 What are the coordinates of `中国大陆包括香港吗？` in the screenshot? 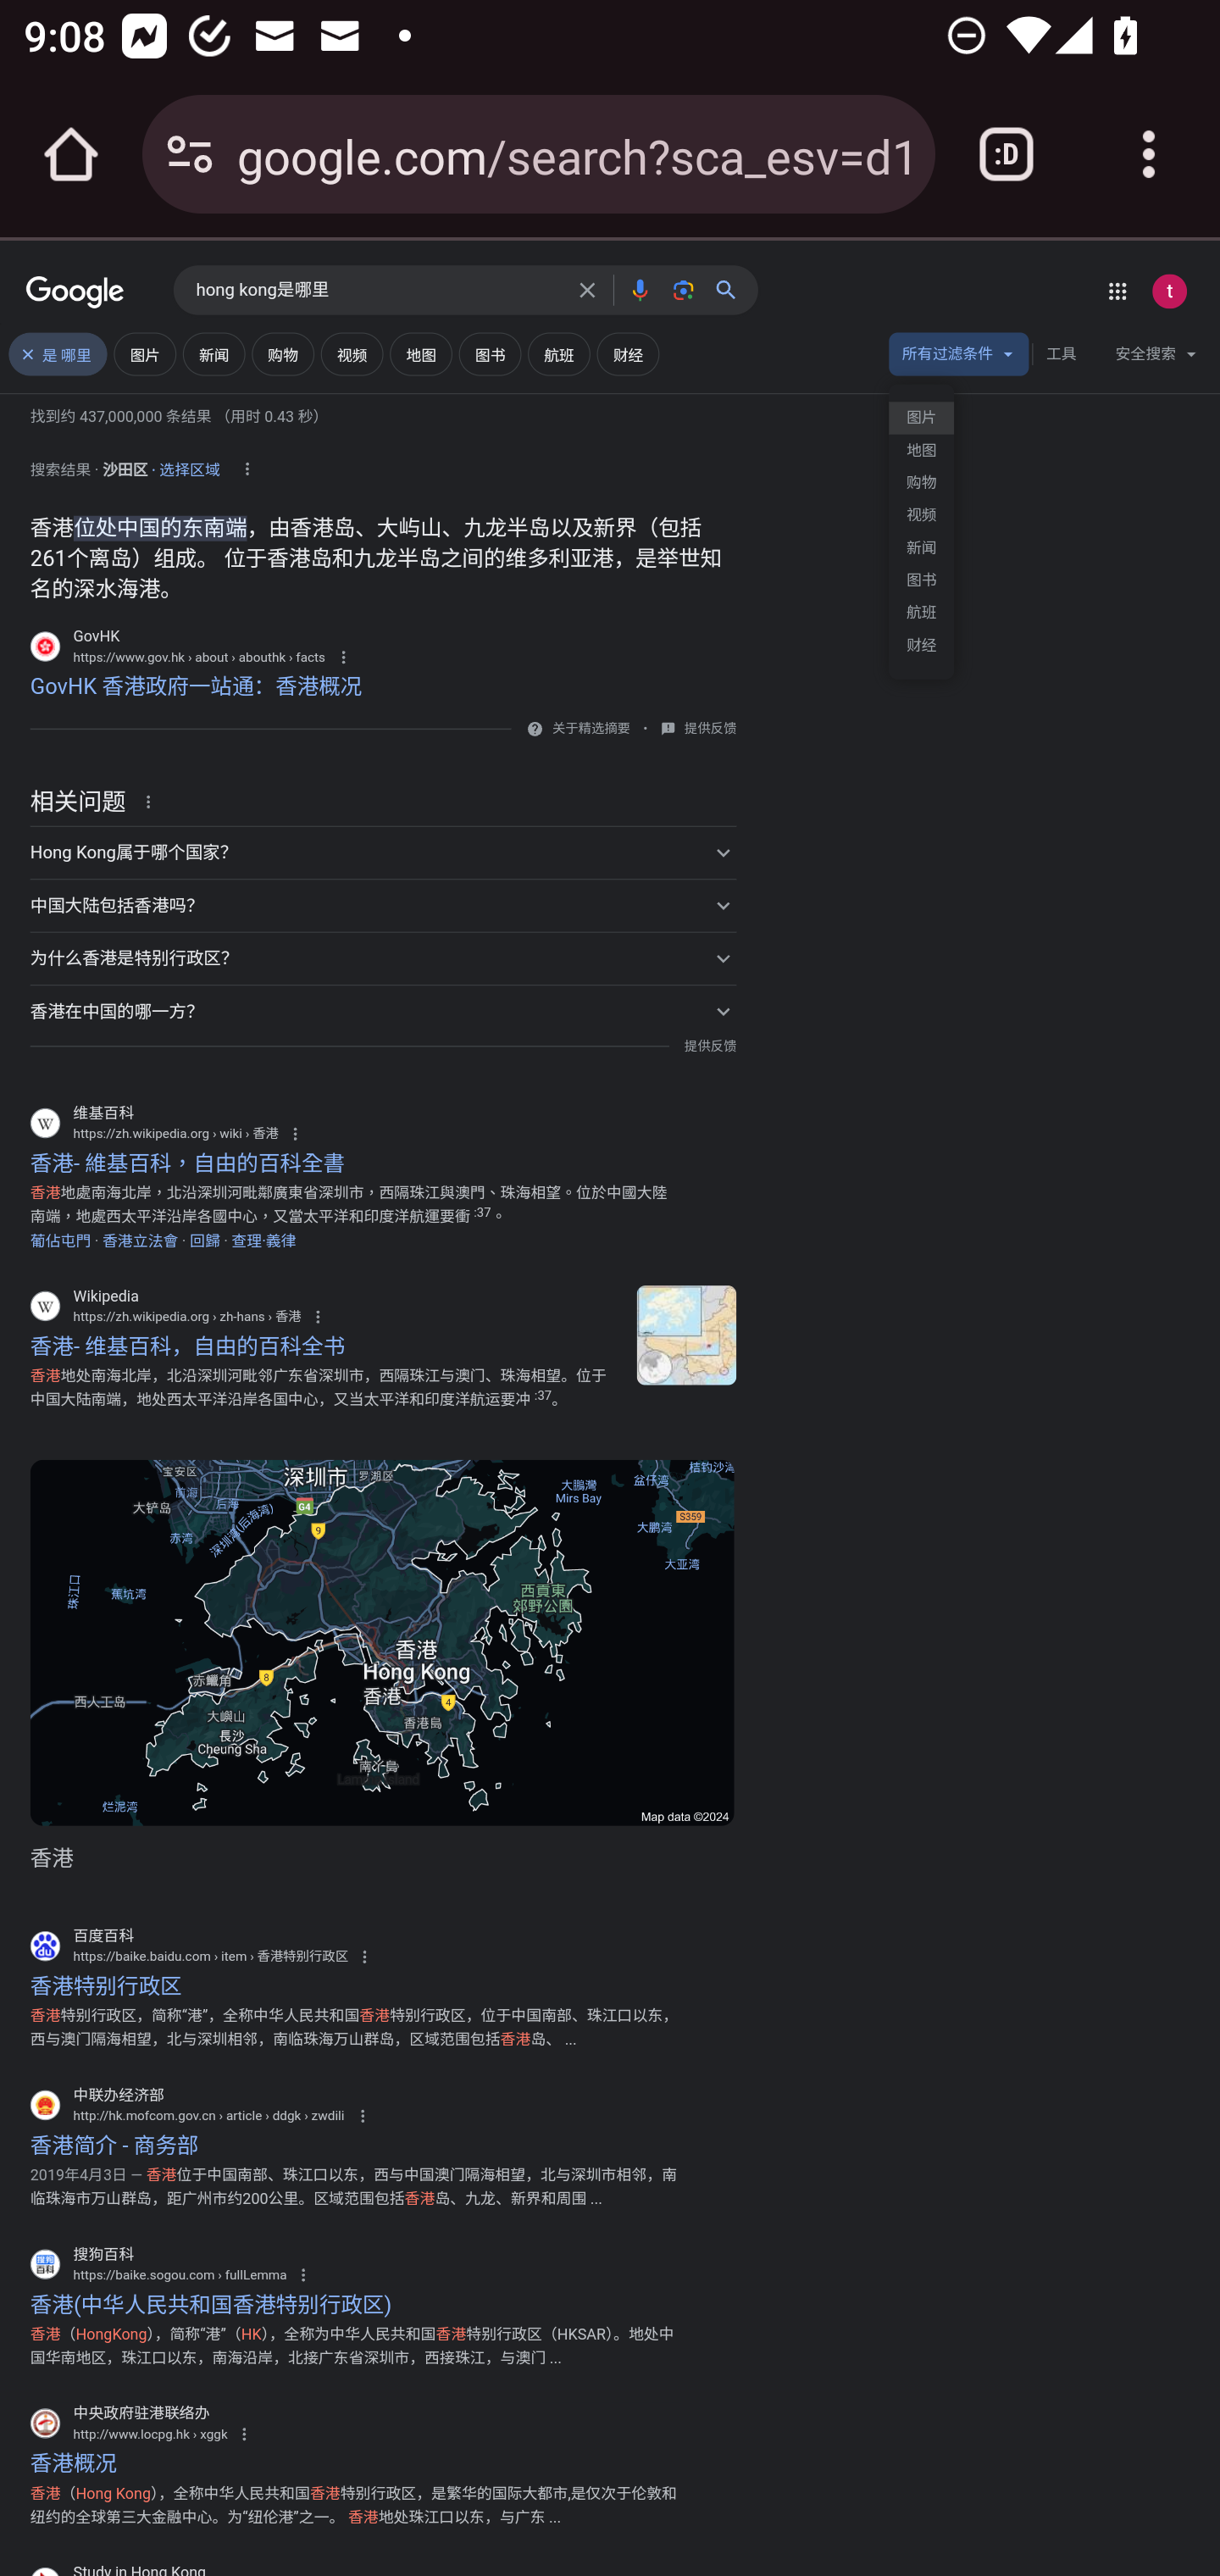 It's located at (382, 905).